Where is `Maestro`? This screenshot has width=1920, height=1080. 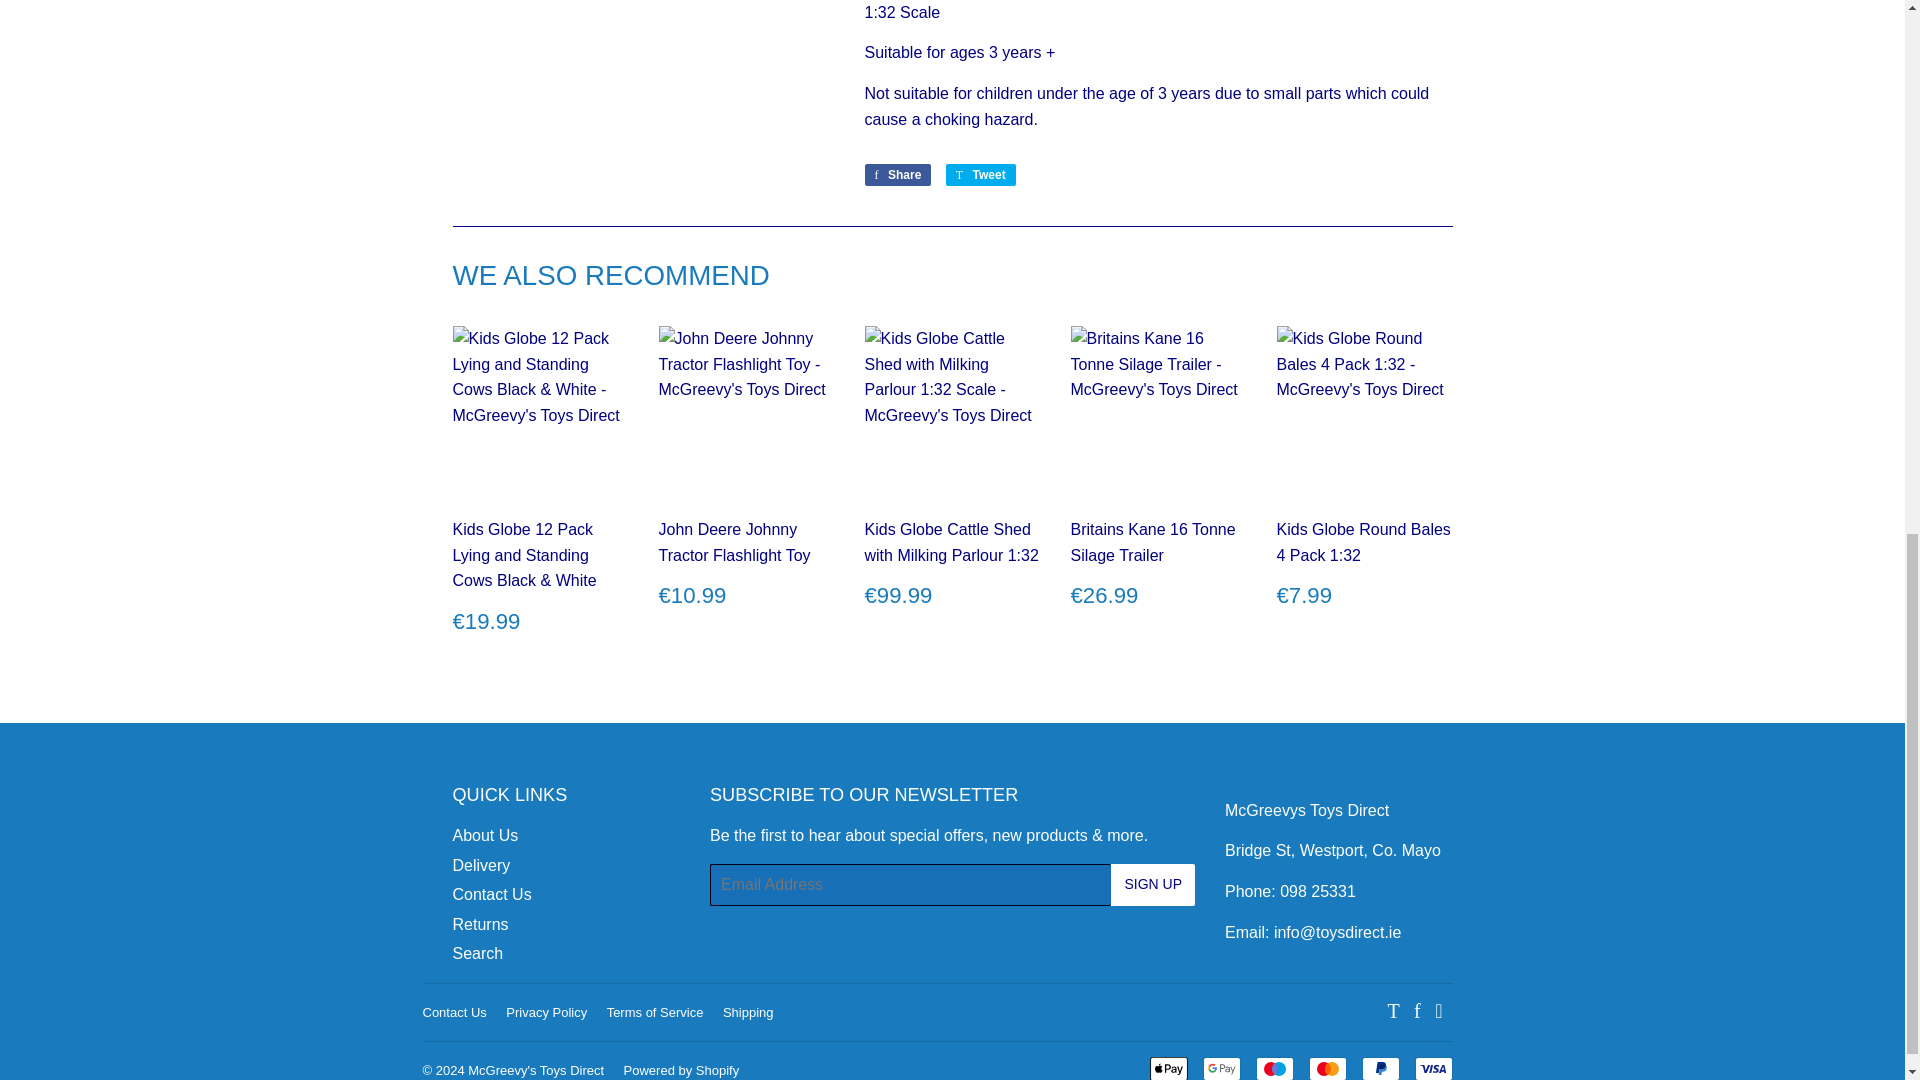
Maestro is located at coordinates (1274, 1068).